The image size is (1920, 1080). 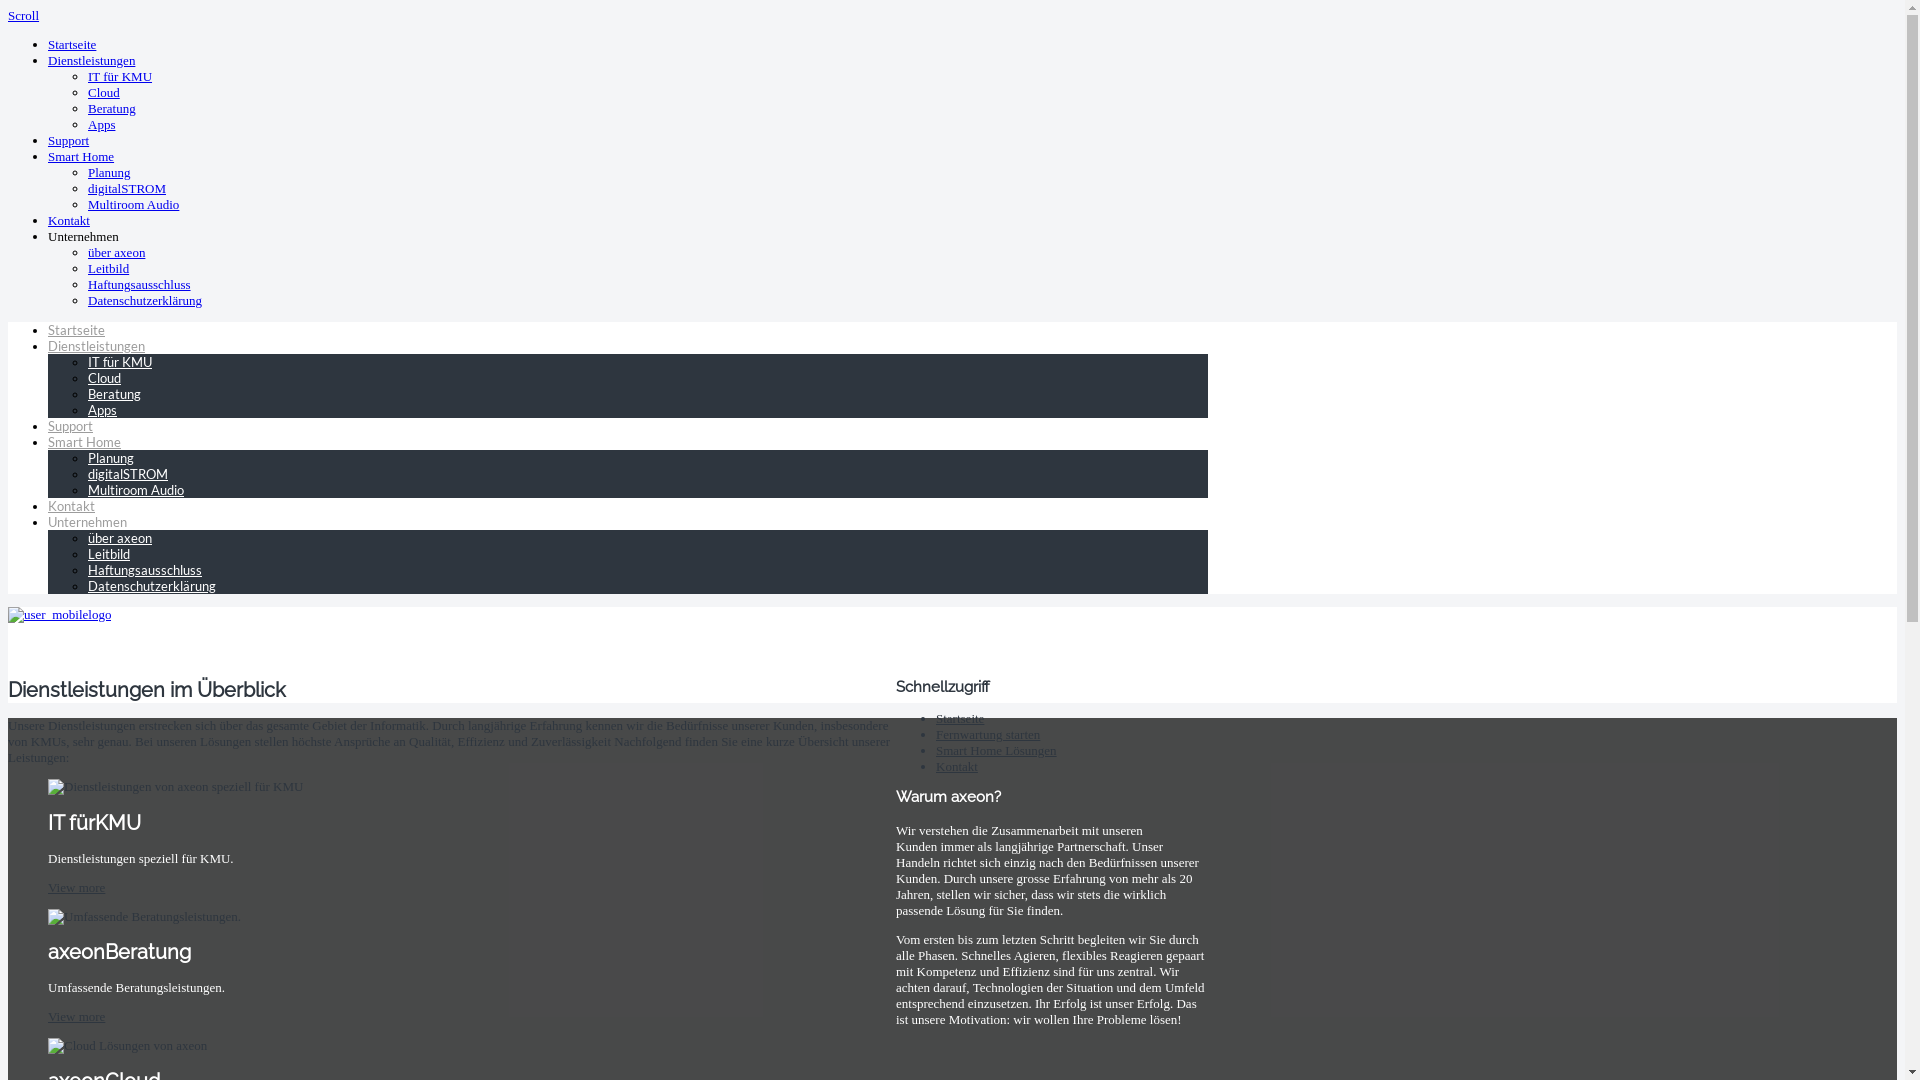 What do you see at coordinates (960, 718) in the screenshot?
I see `Startseite` at bounding box center [960, 718].